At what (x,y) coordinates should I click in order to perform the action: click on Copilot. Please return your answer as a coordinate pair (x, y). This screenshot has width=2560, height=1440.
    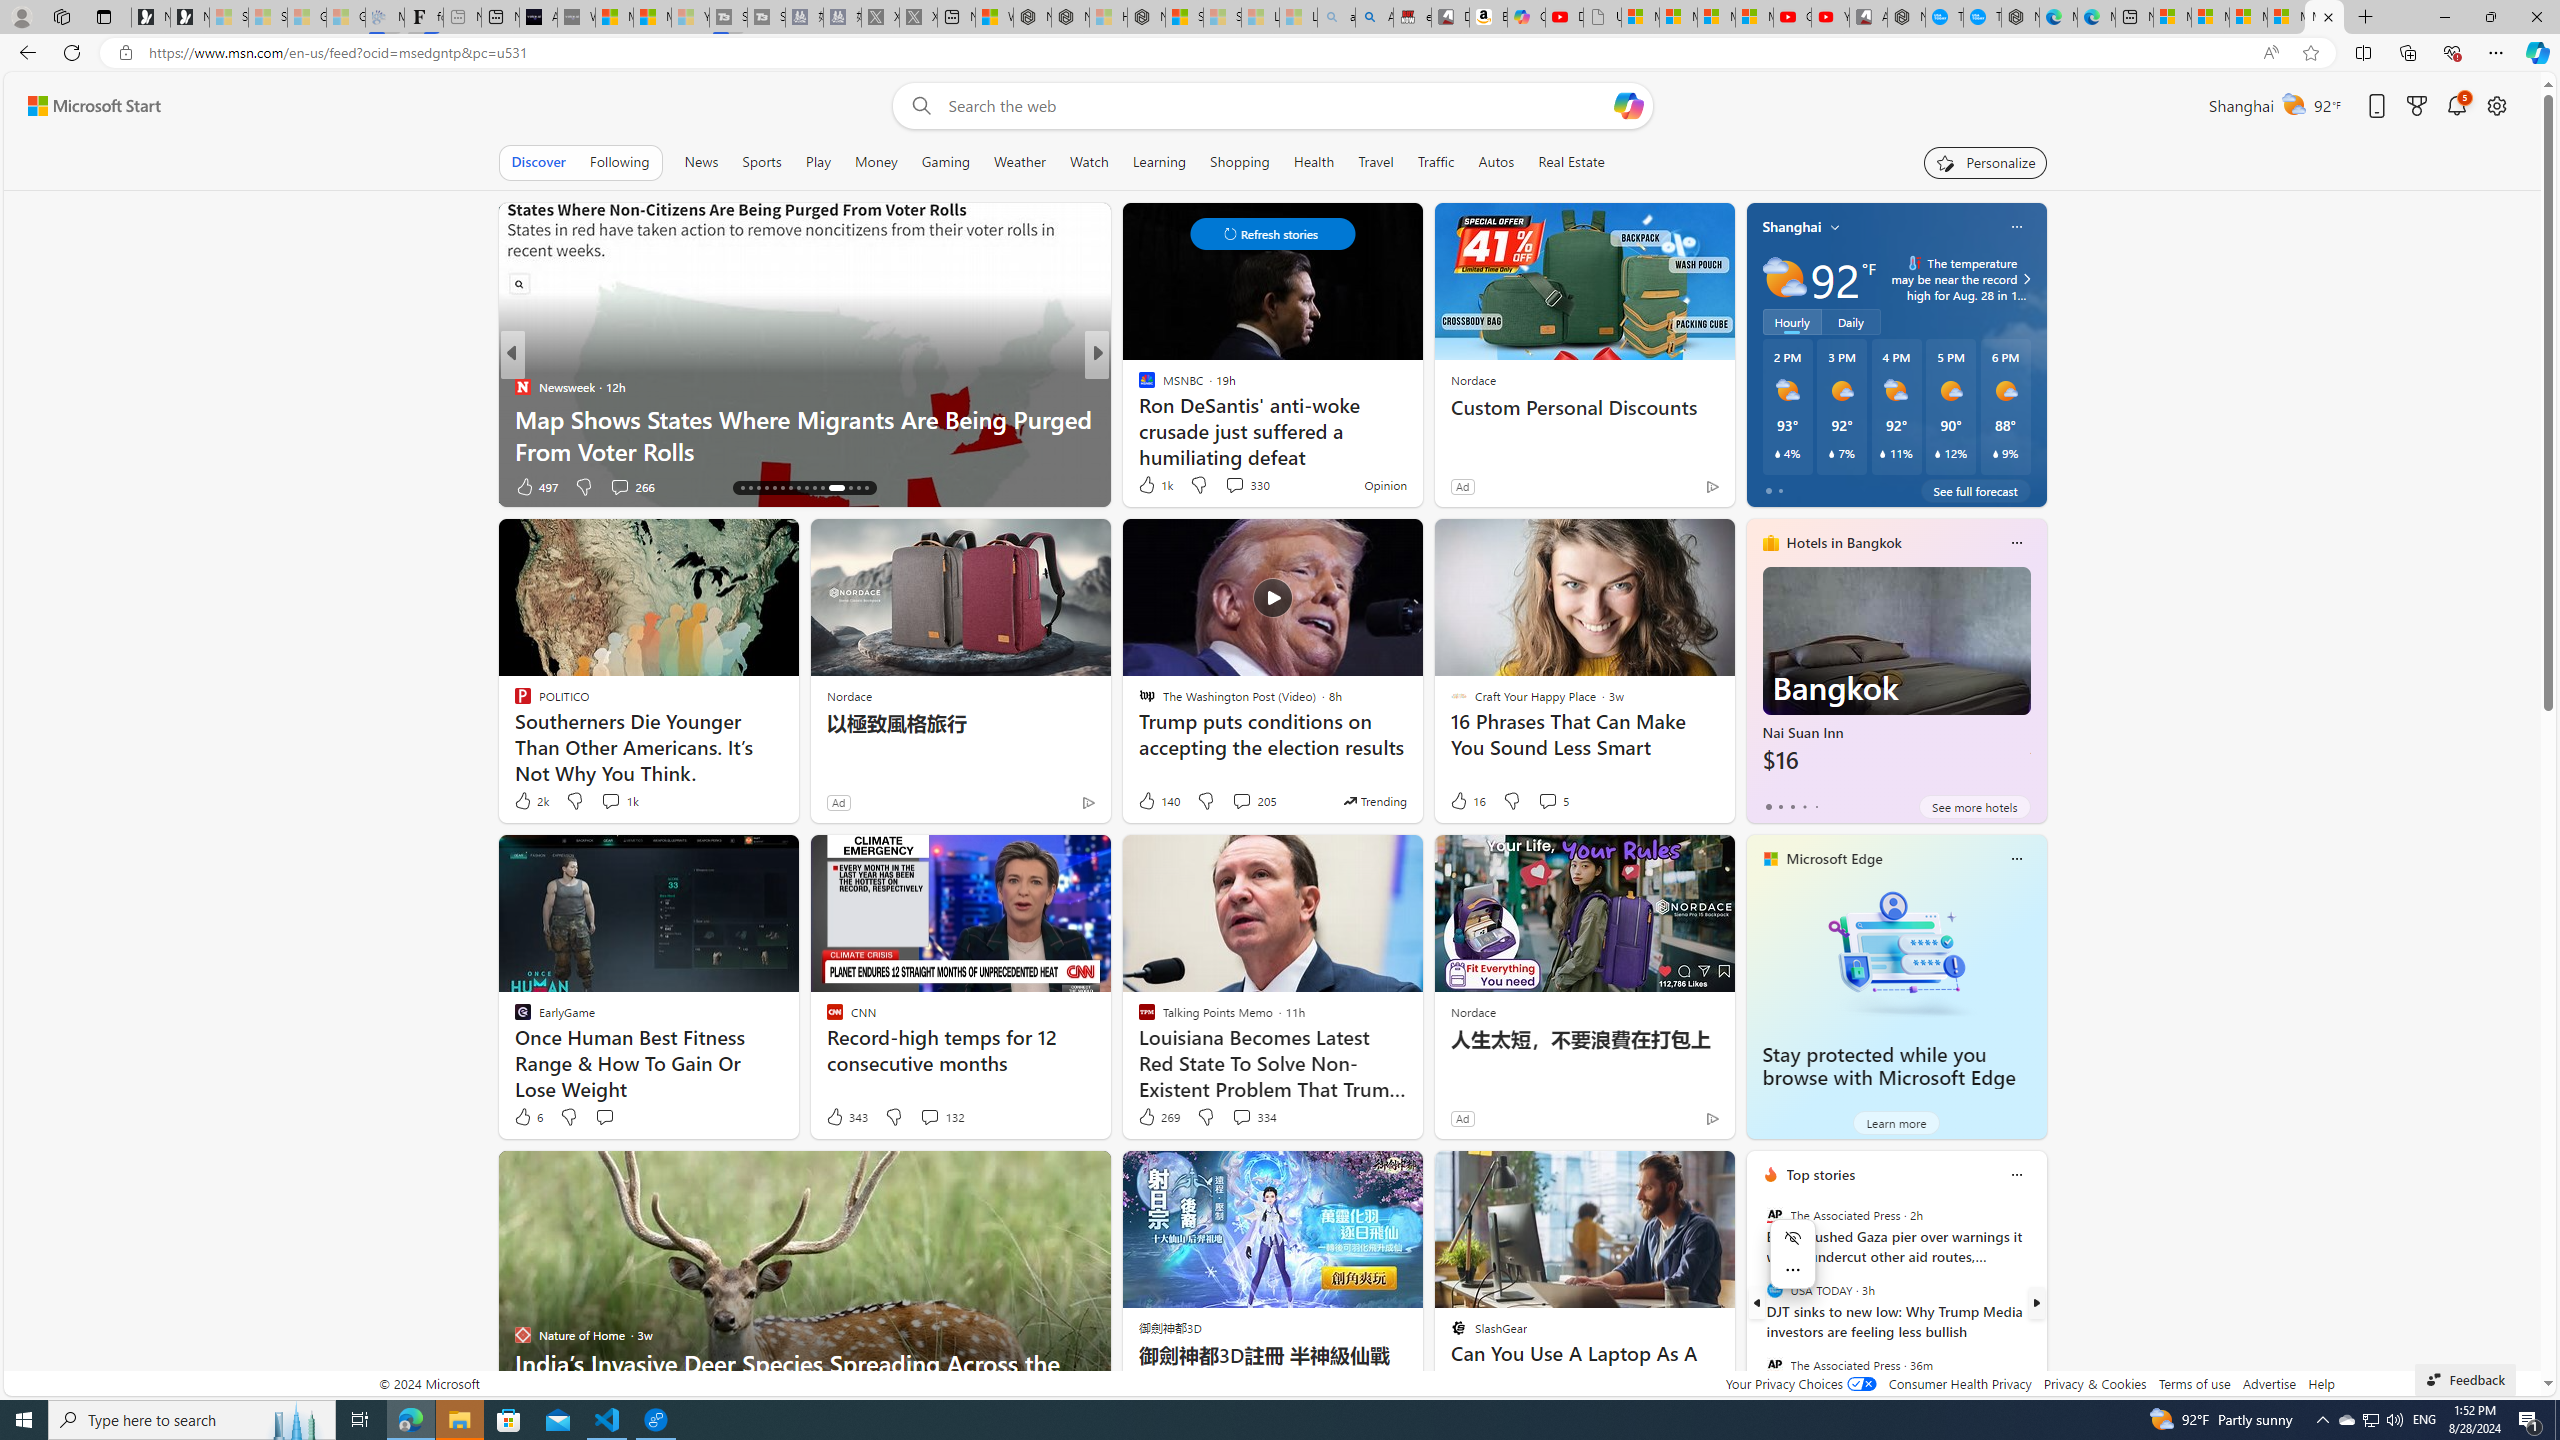
    Looking at the image, I should click on (1526, 17).